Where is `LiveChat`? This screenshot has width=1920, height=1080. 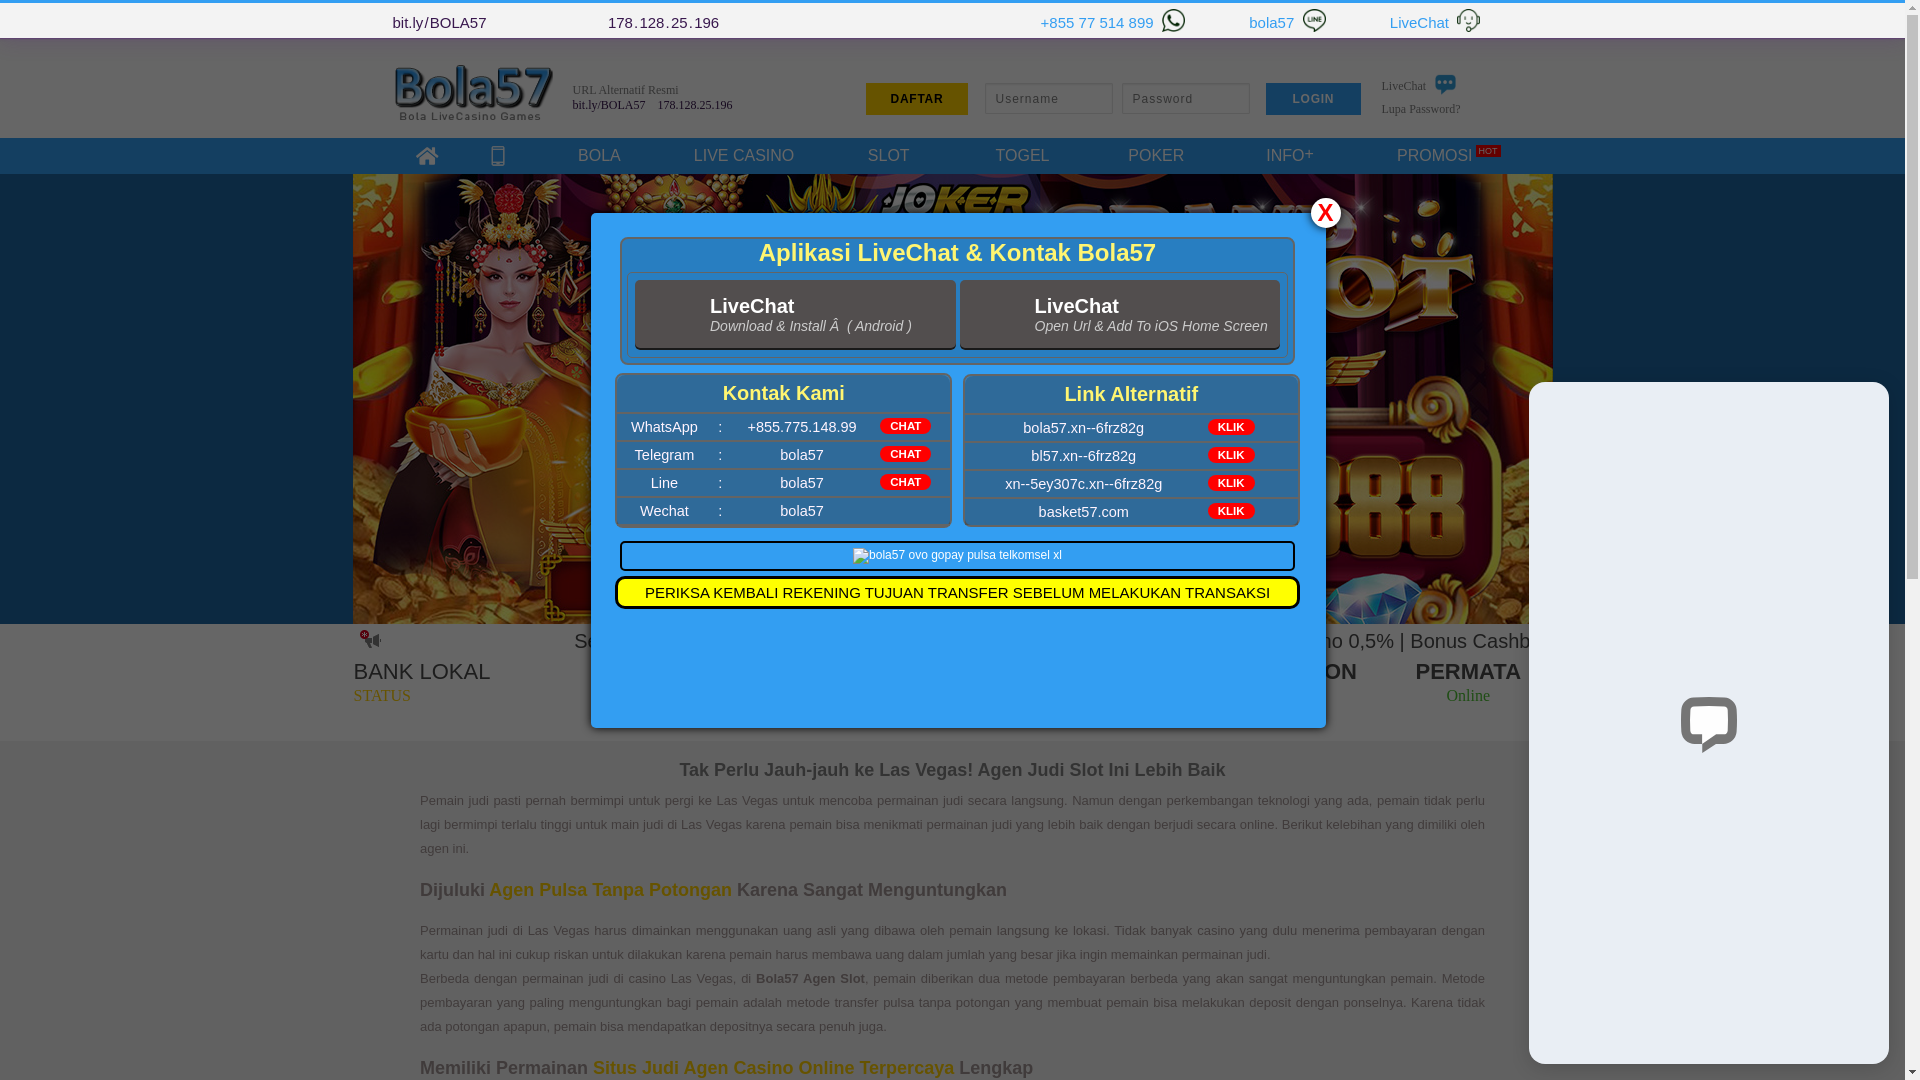
LiveChat is located at coordinates (1420, 91).